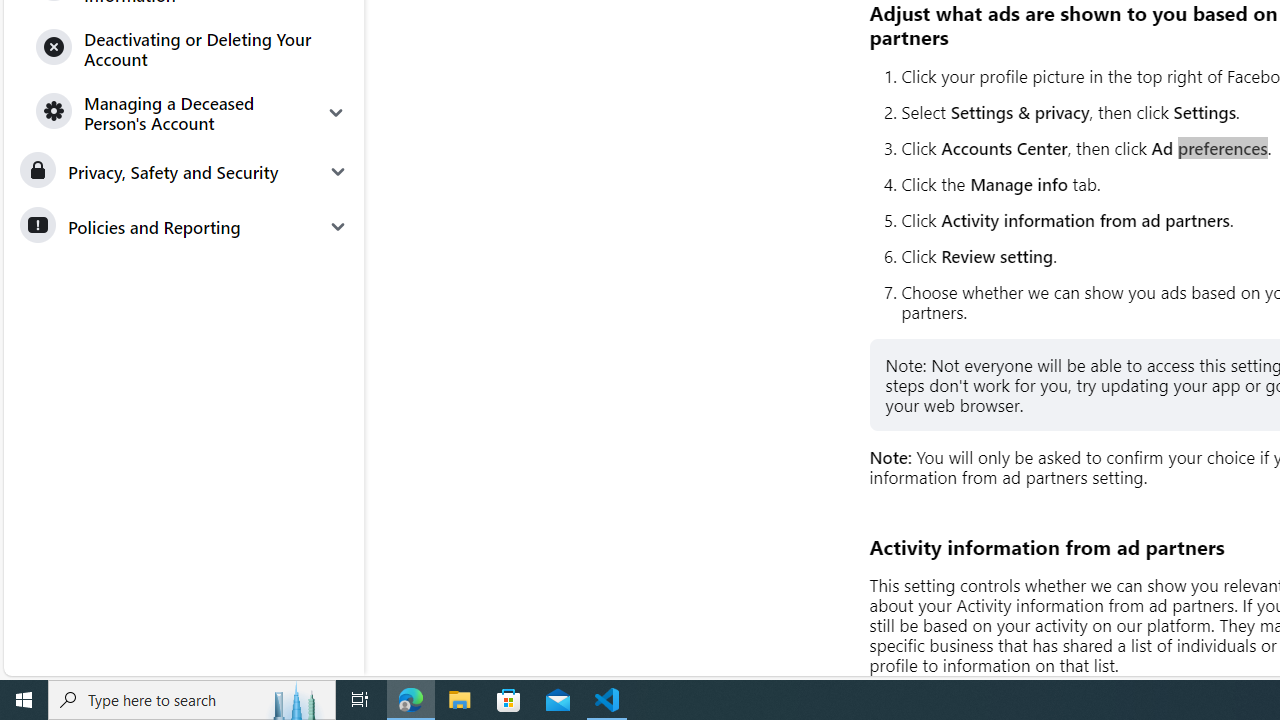 Image resolution: width=1280 pixels, height=720 pixels. What do you see at coordinates (192, 112) in the screenshot?
I see `Managing a Deceased Person's Account Expand` at bounding box center [192, 112].